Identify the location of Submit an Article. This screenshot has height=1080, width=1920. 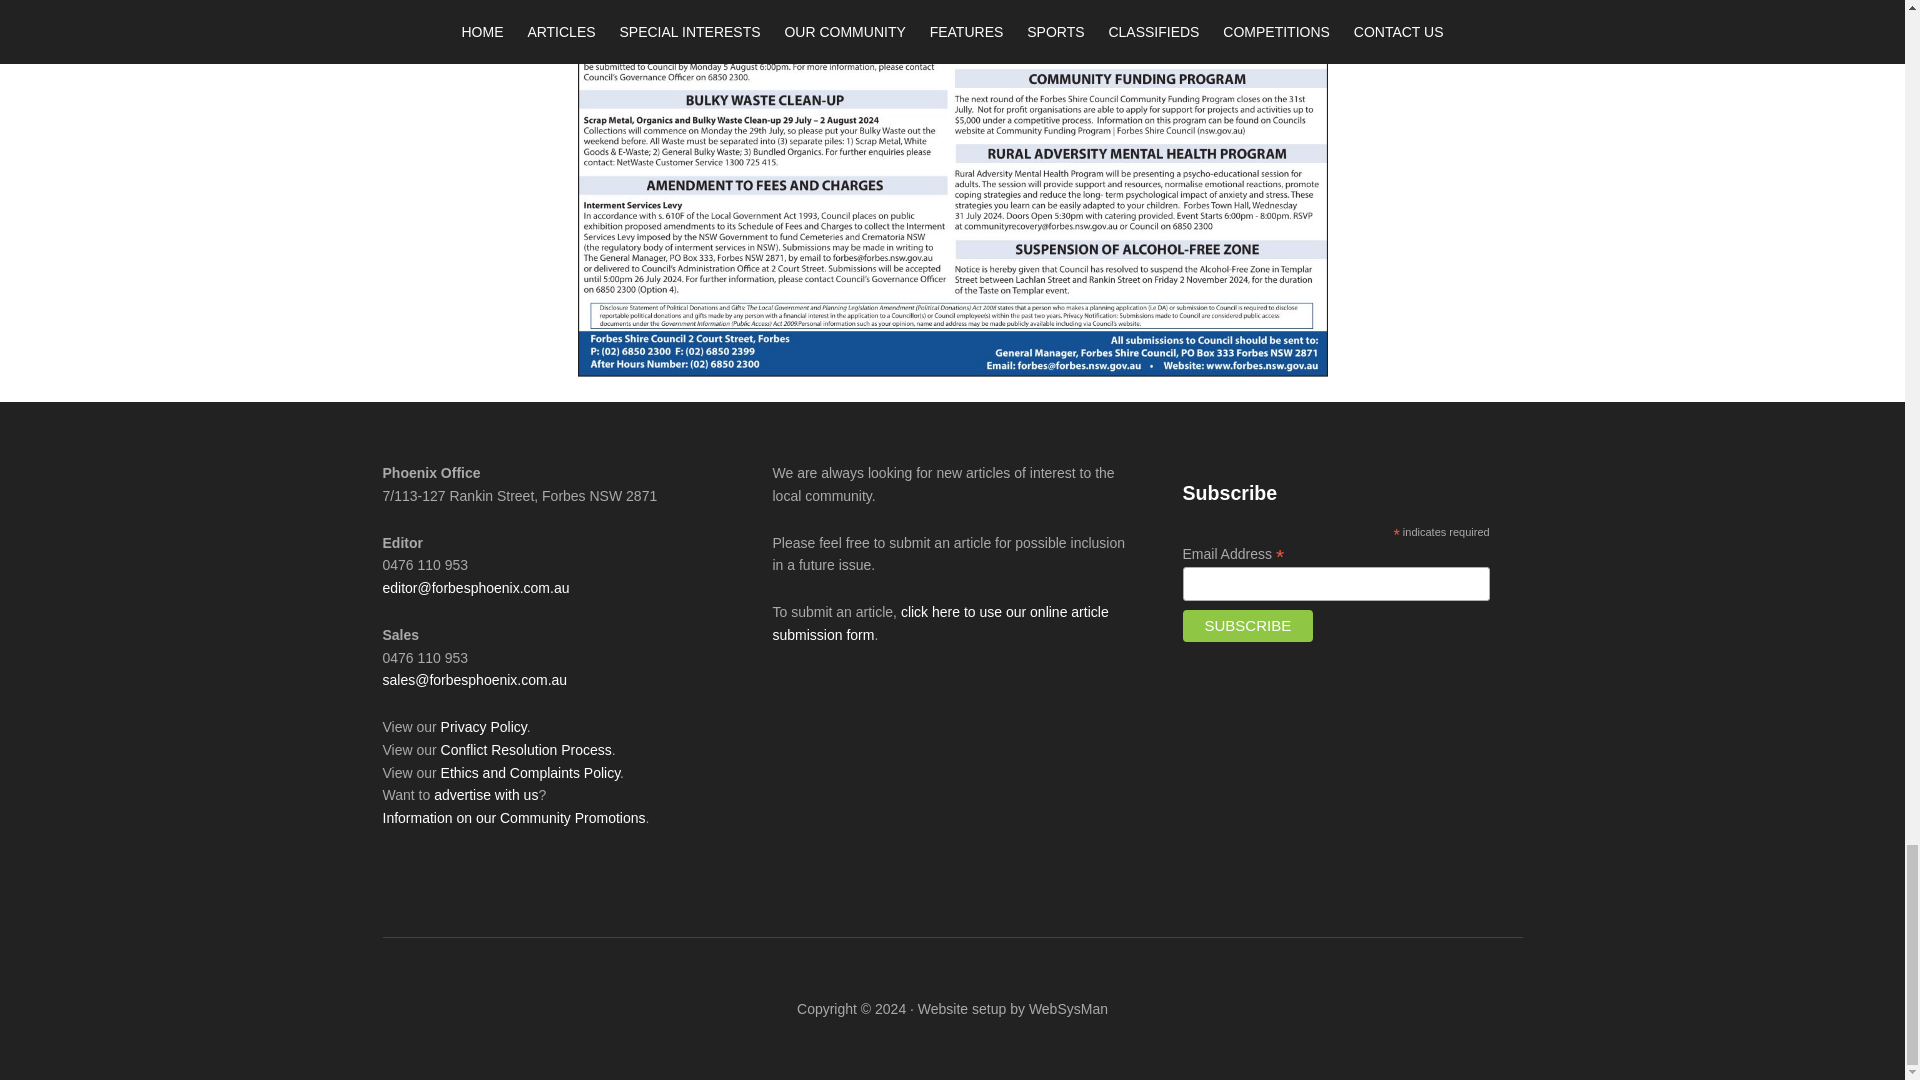
(939, 622).